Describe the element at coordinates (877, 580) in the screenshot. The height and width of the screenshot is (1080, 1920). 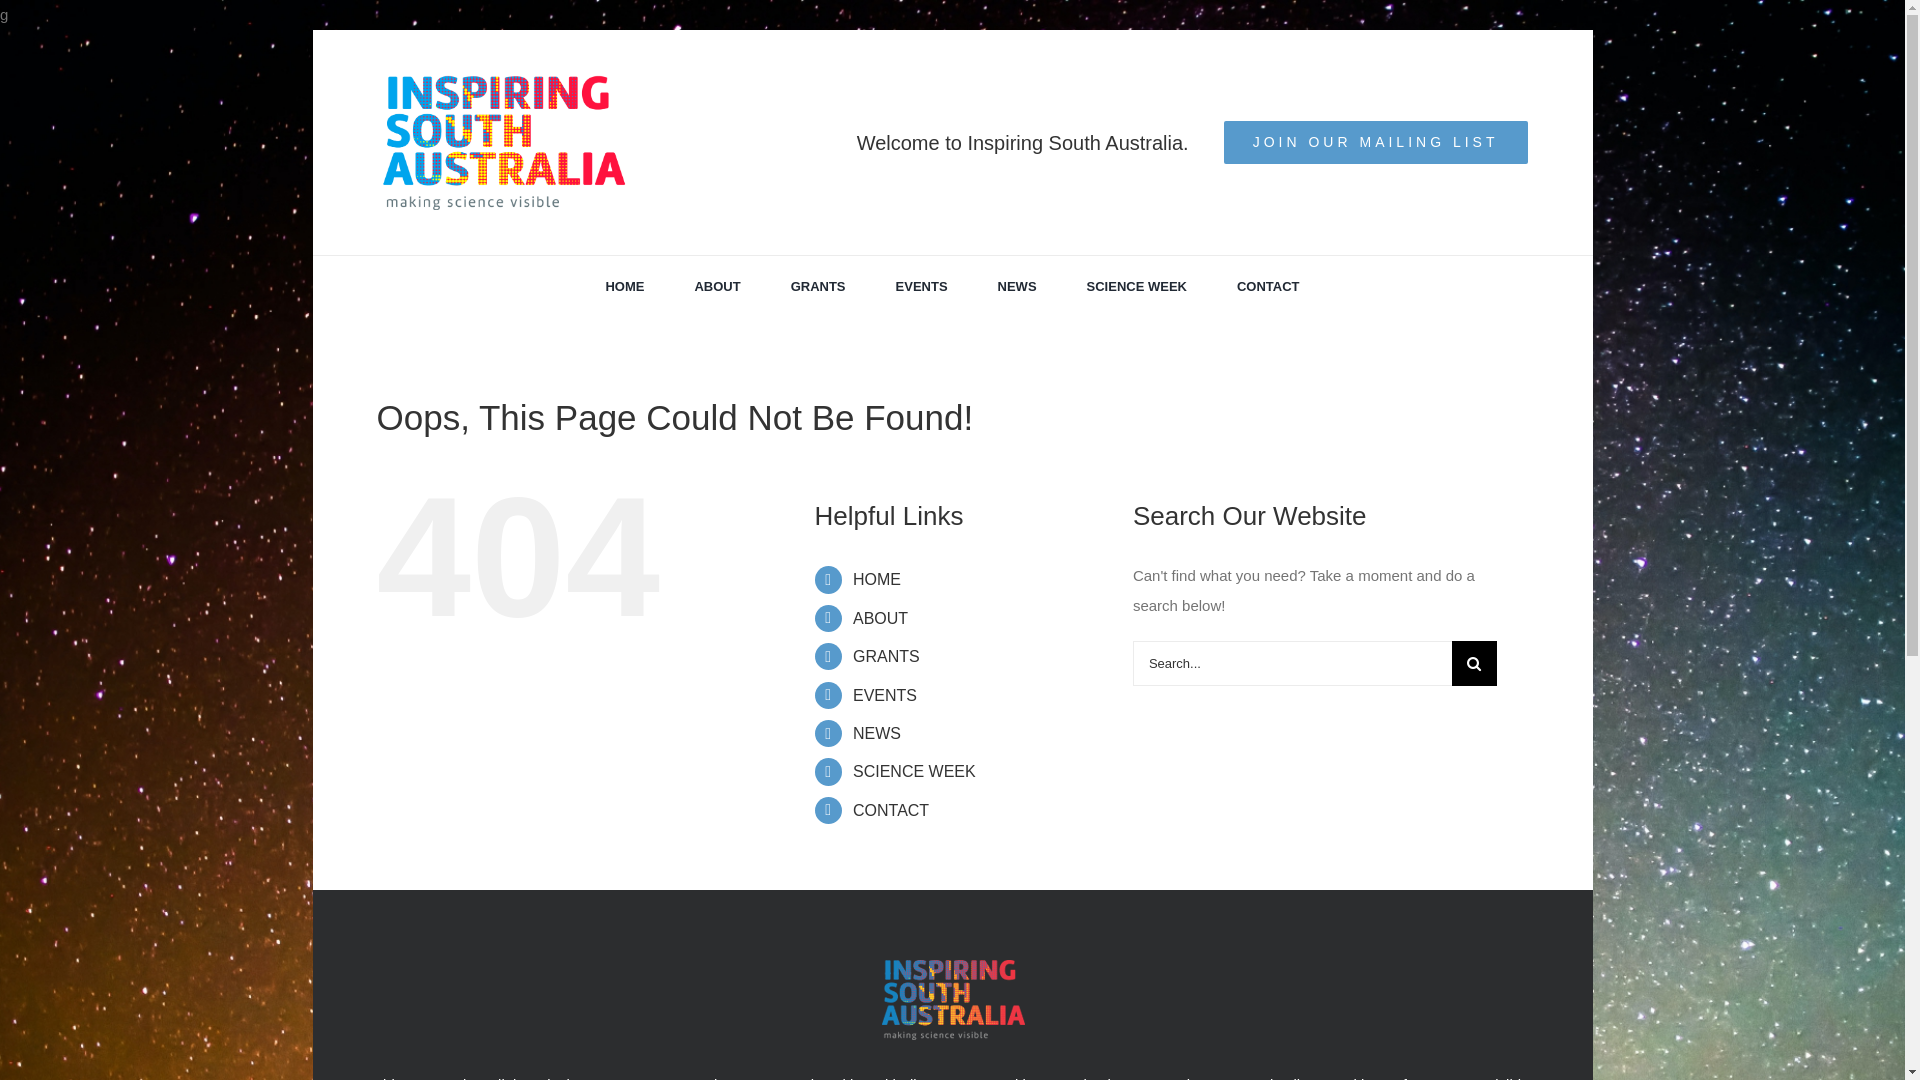
I see `HOME` at that location.